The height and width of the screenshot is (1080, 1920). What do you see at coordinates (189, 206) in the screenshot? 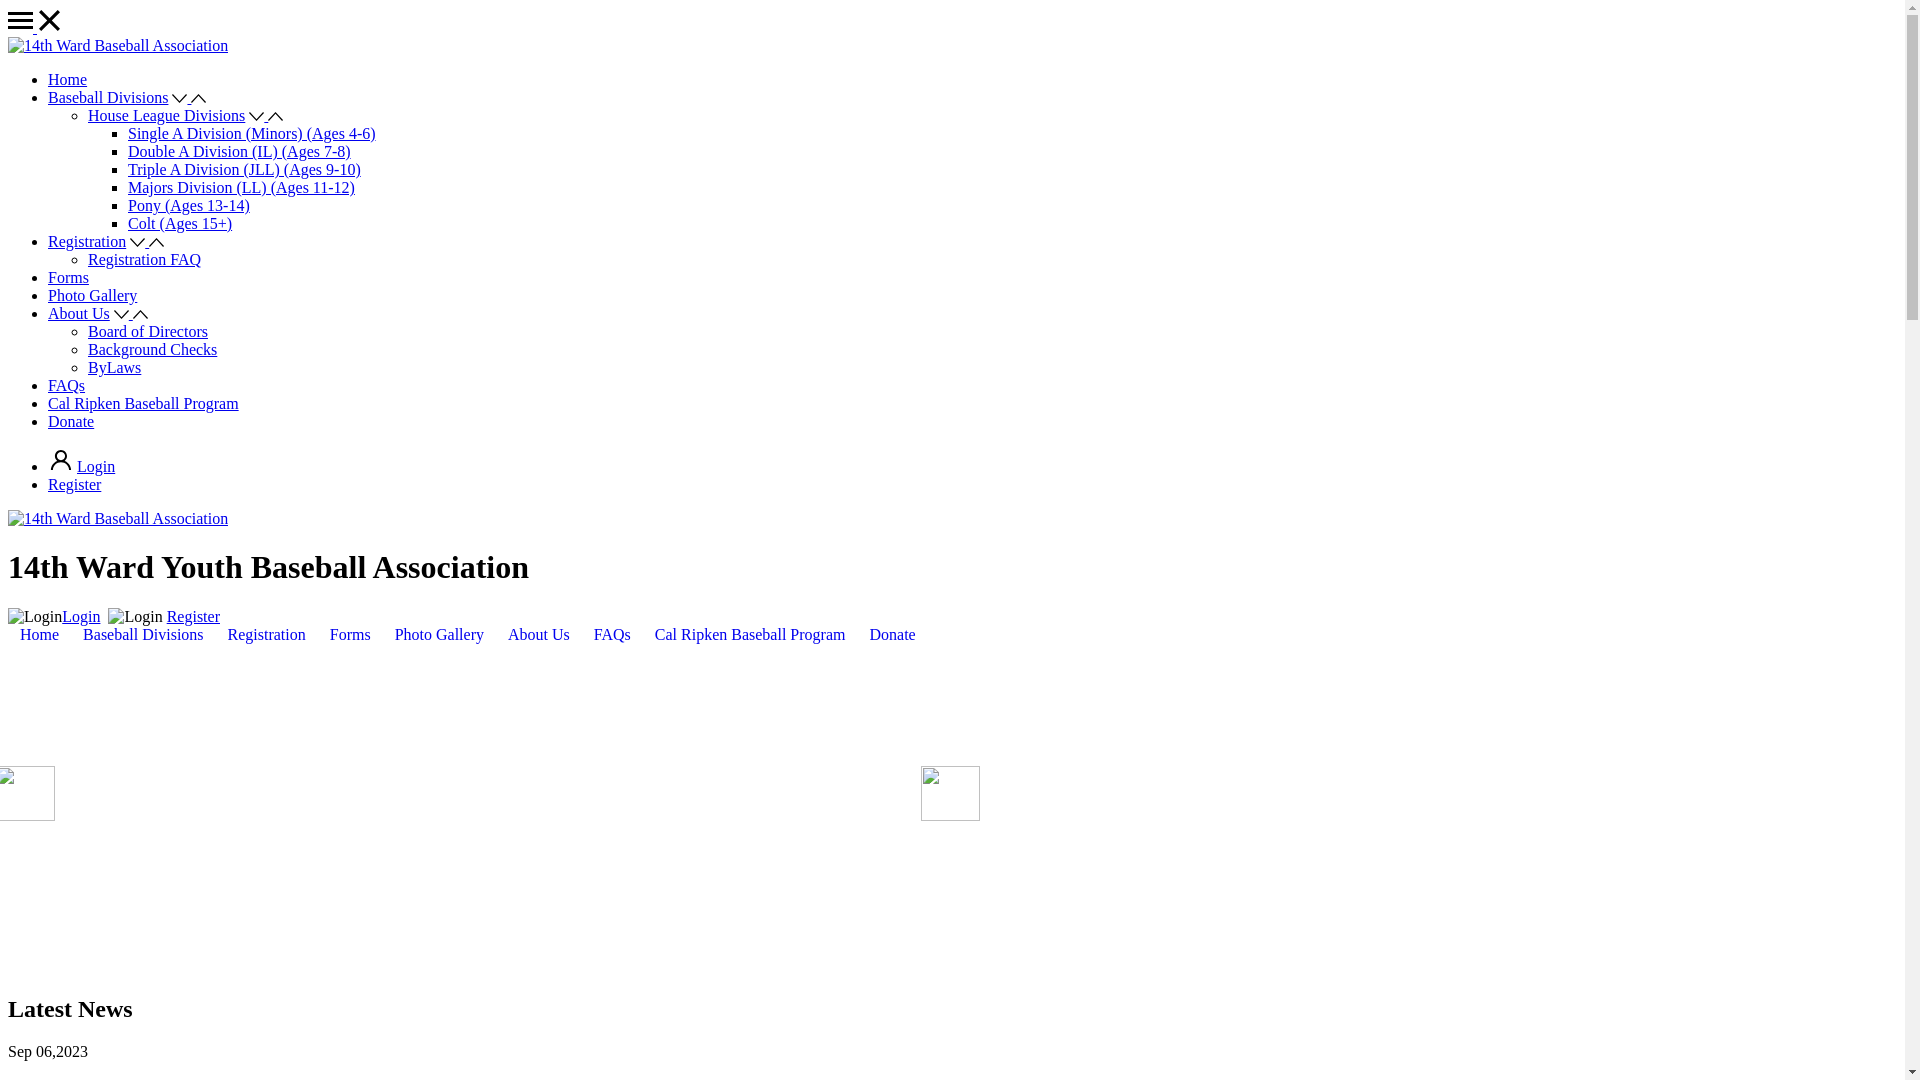
I see `Pony (Ages 13-14)` at bounding box center [189, 206].